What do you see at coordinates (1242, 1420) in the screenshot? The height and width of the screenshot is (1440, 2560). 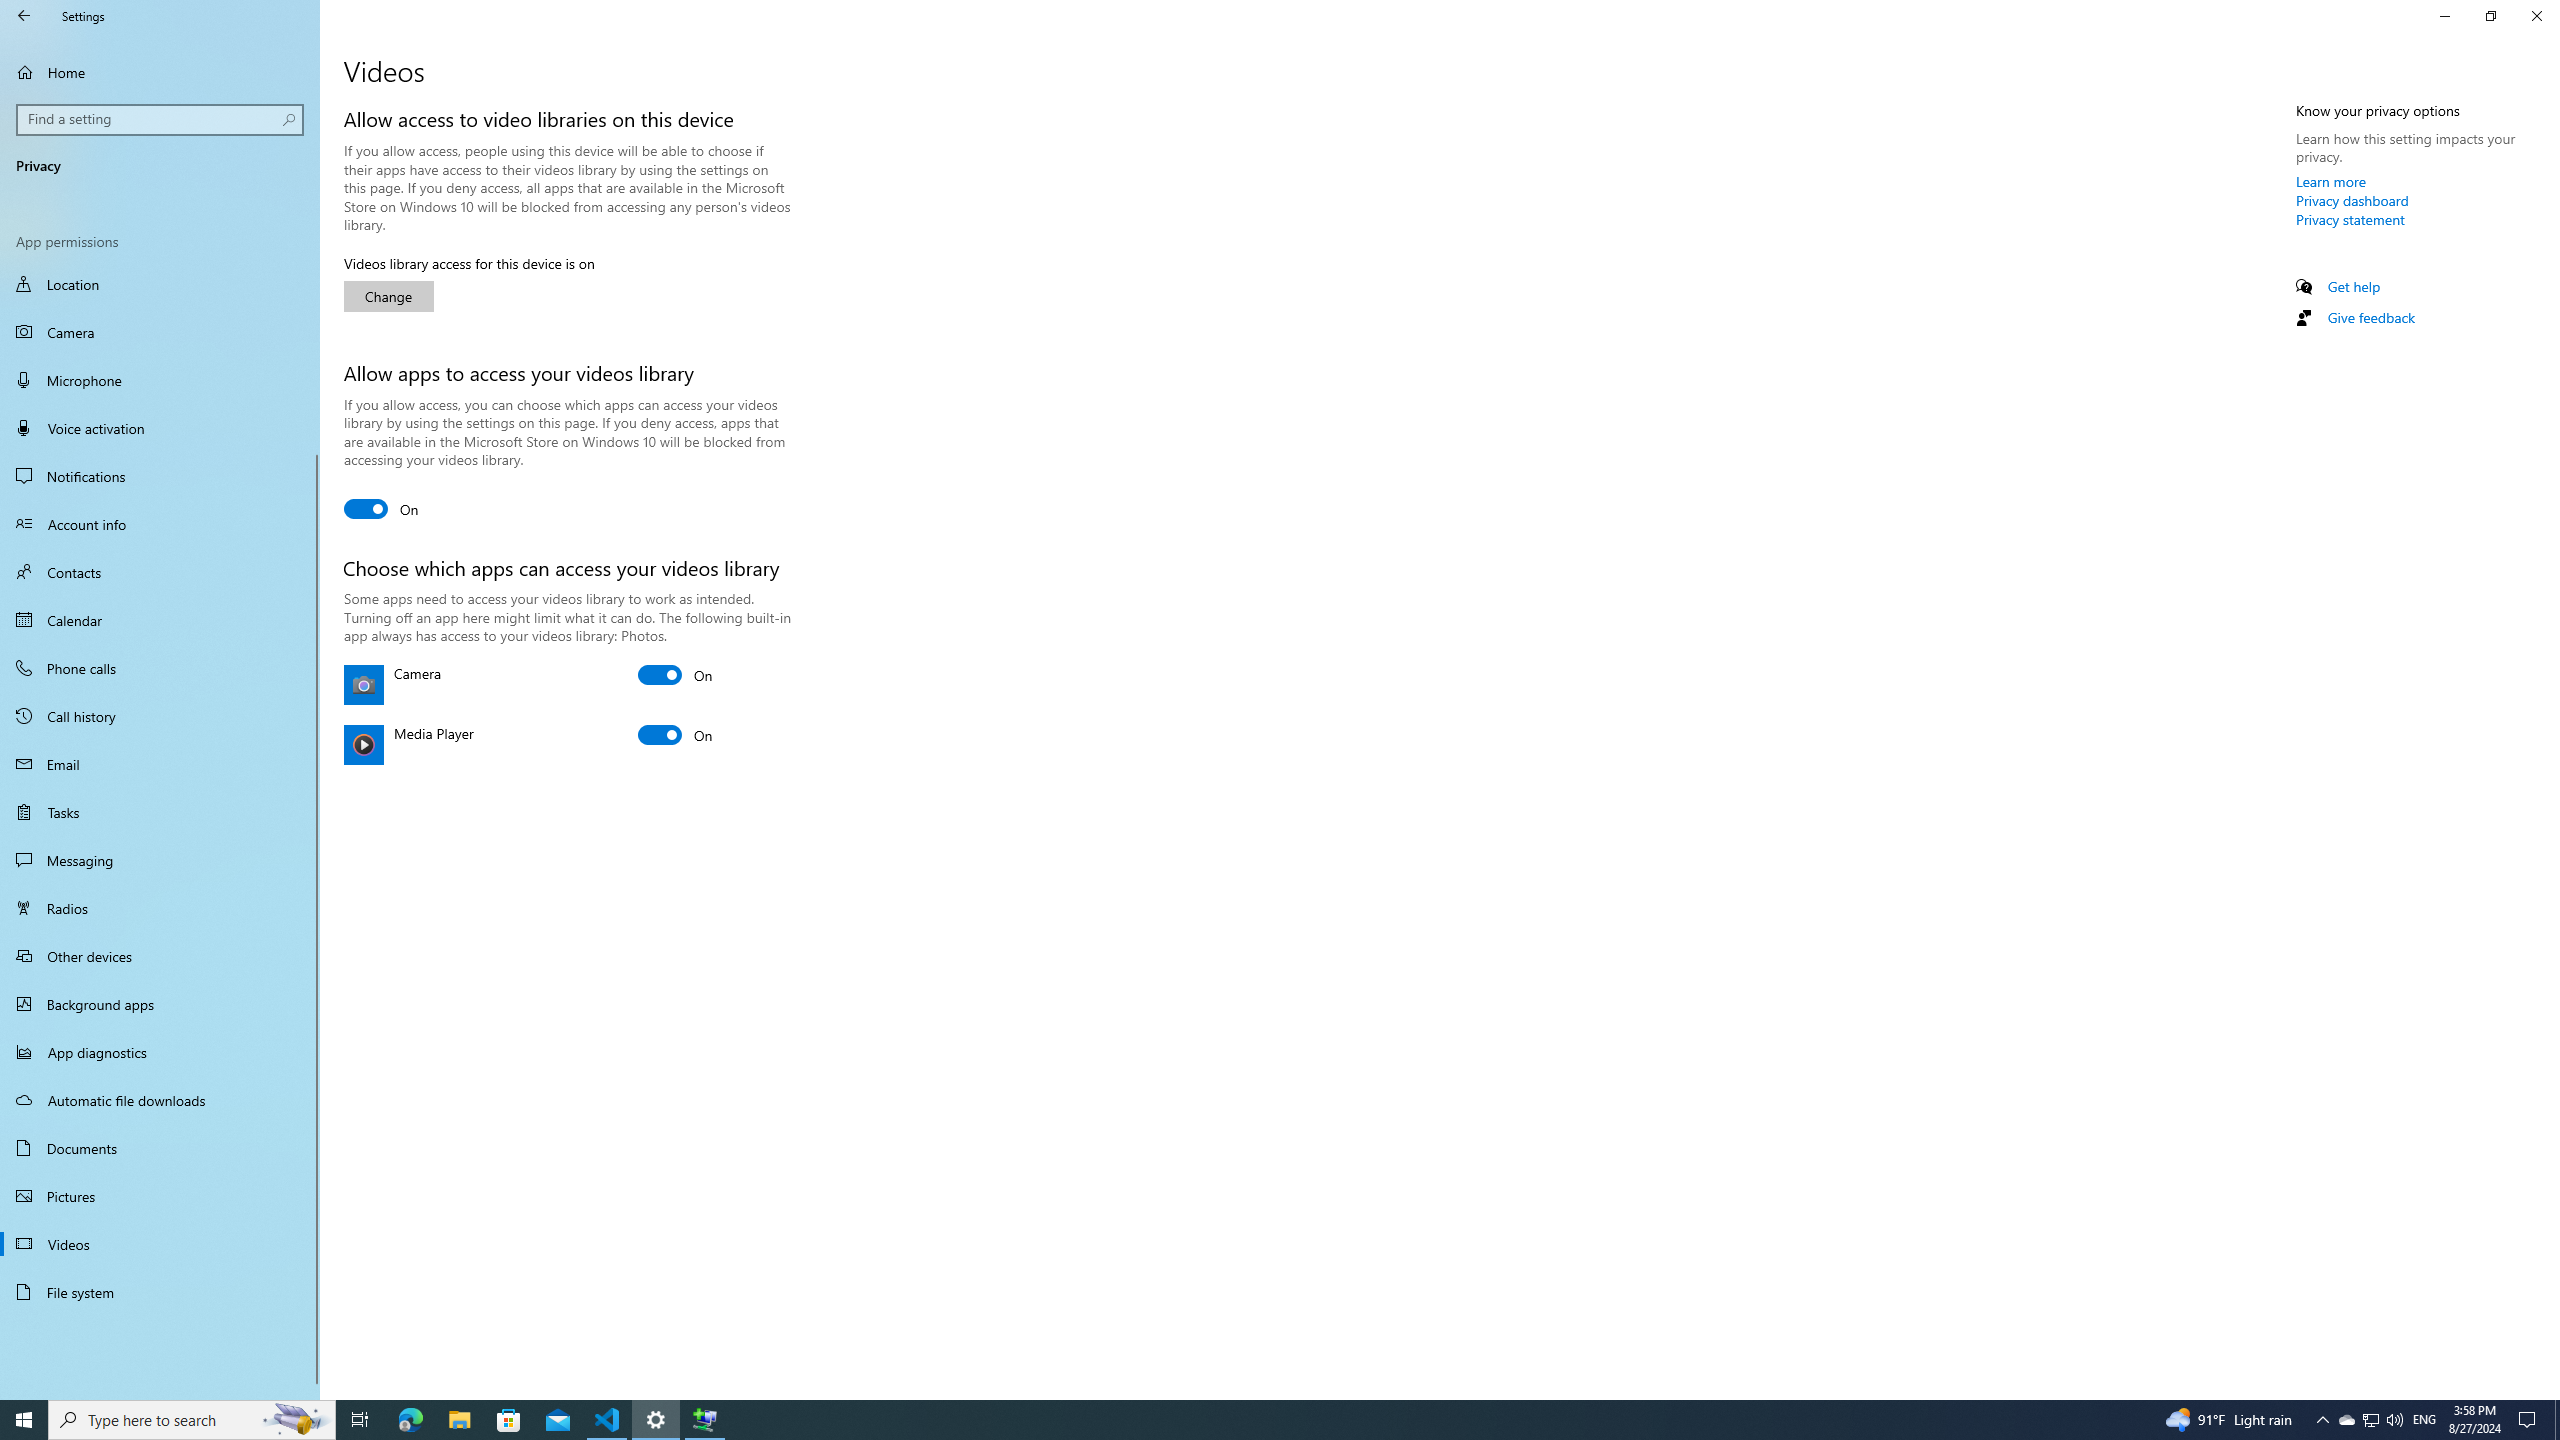 I see `Running applications` at bounding box center [1242, 1420].